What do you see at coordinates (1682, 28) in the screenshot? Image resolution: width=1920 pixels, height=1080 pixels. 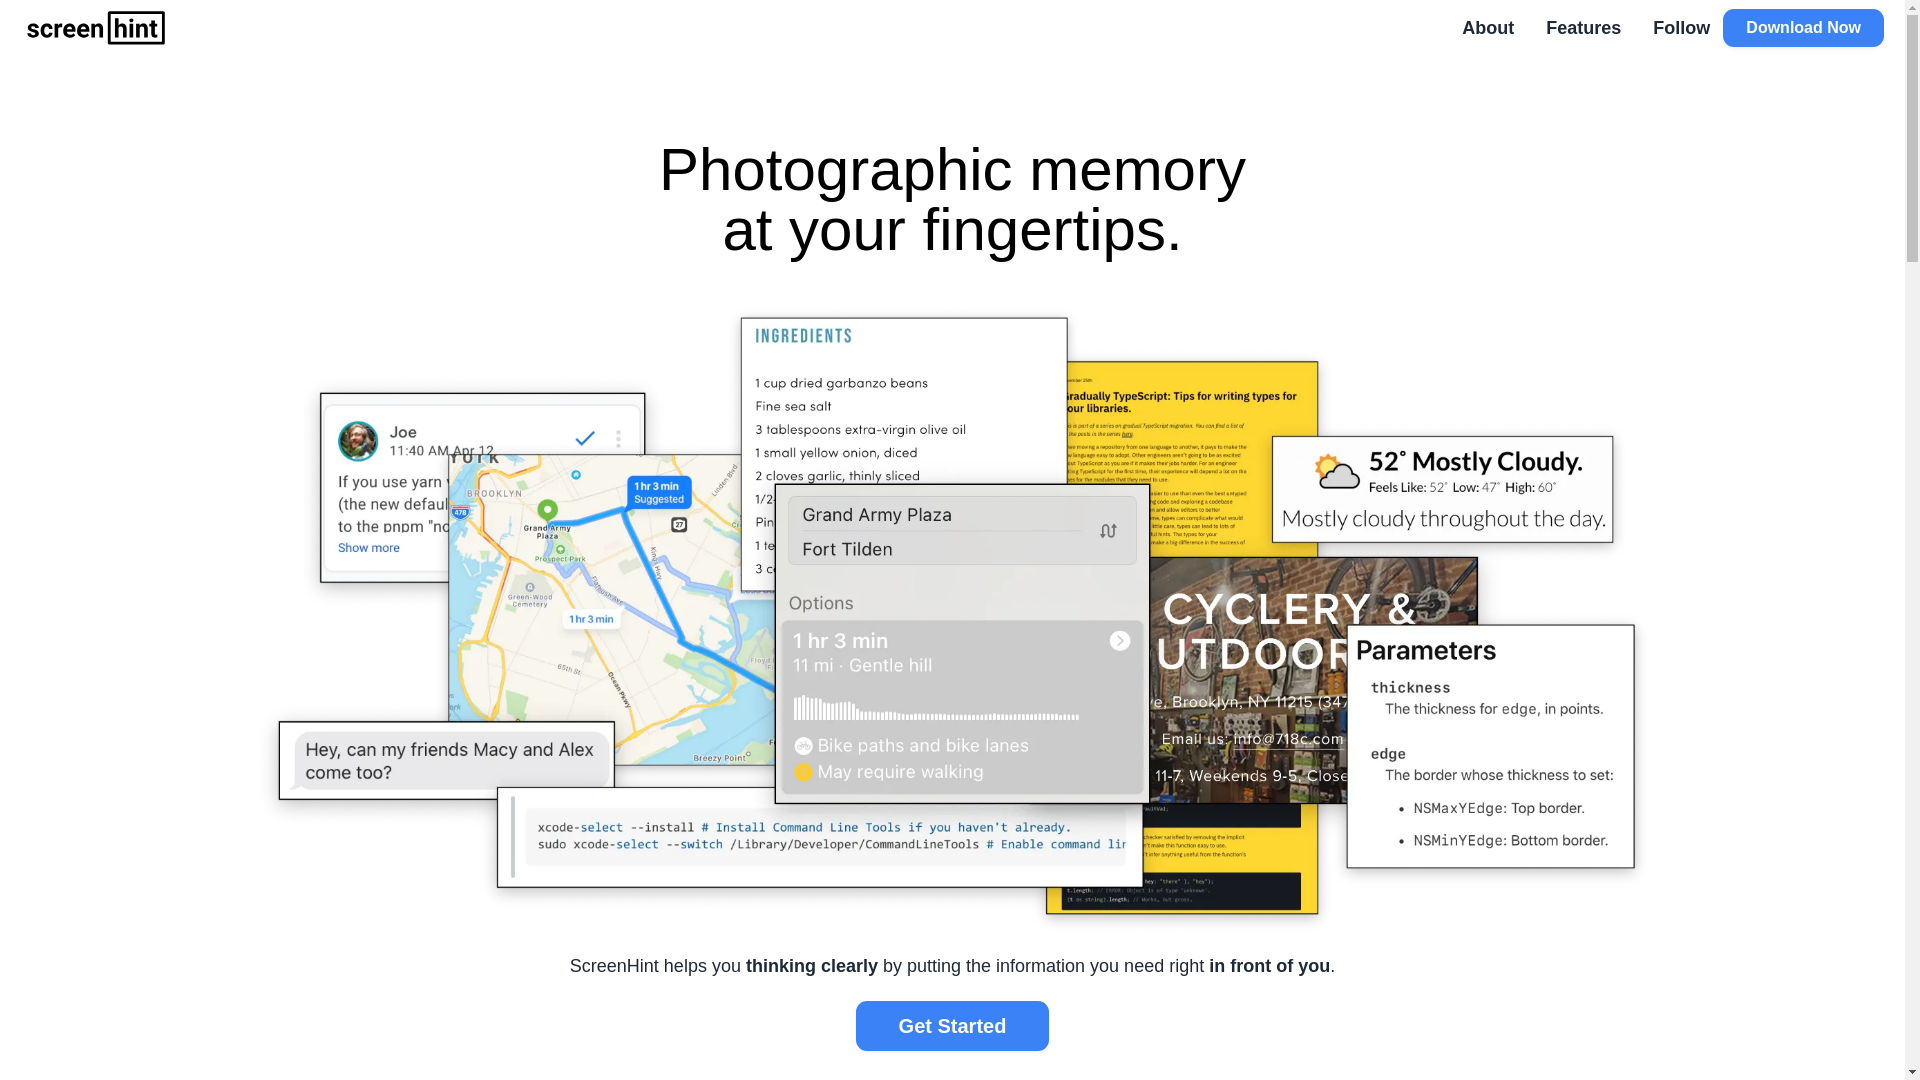 I see `Follow` at bounding box center [1682, 28].